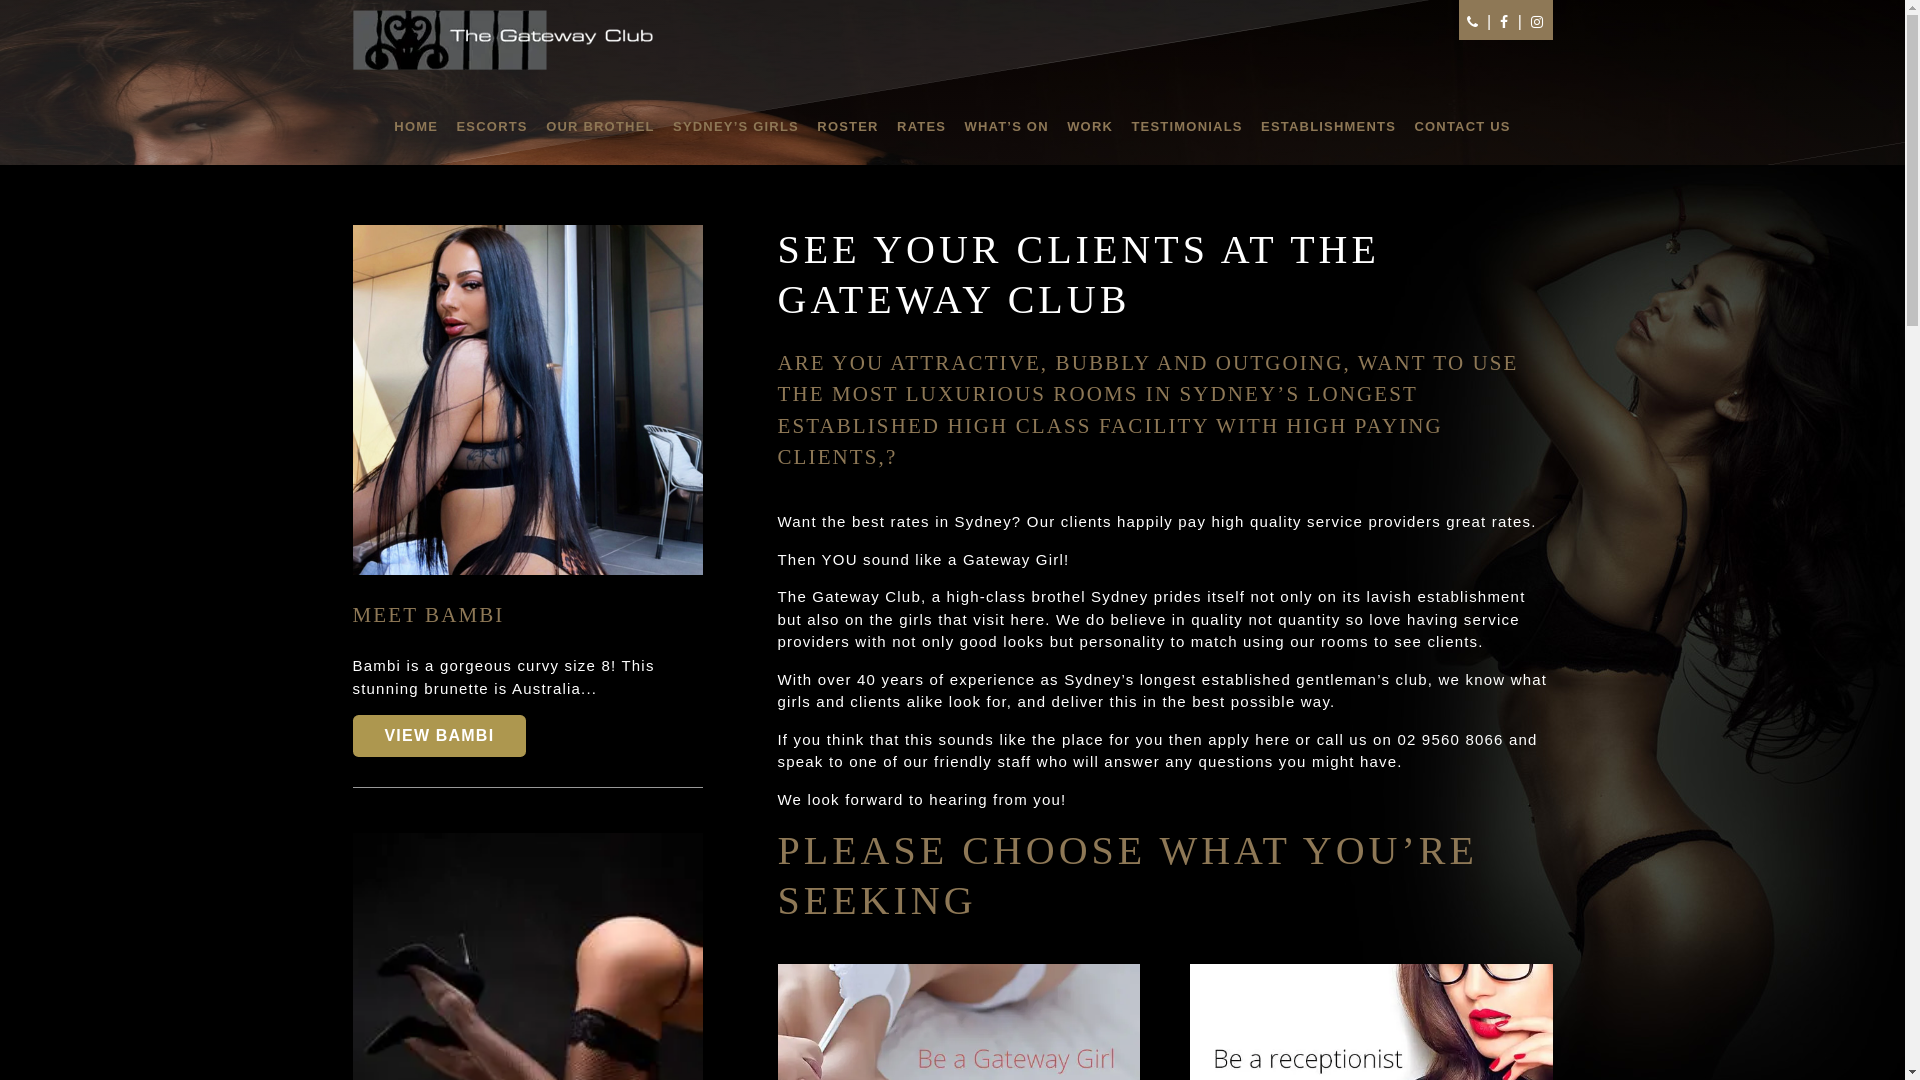 The width and height of the screenshot is (1920, 1080). Describe the element at coordinates (922, 126) in the screenshot. I see `RATES` at that location.